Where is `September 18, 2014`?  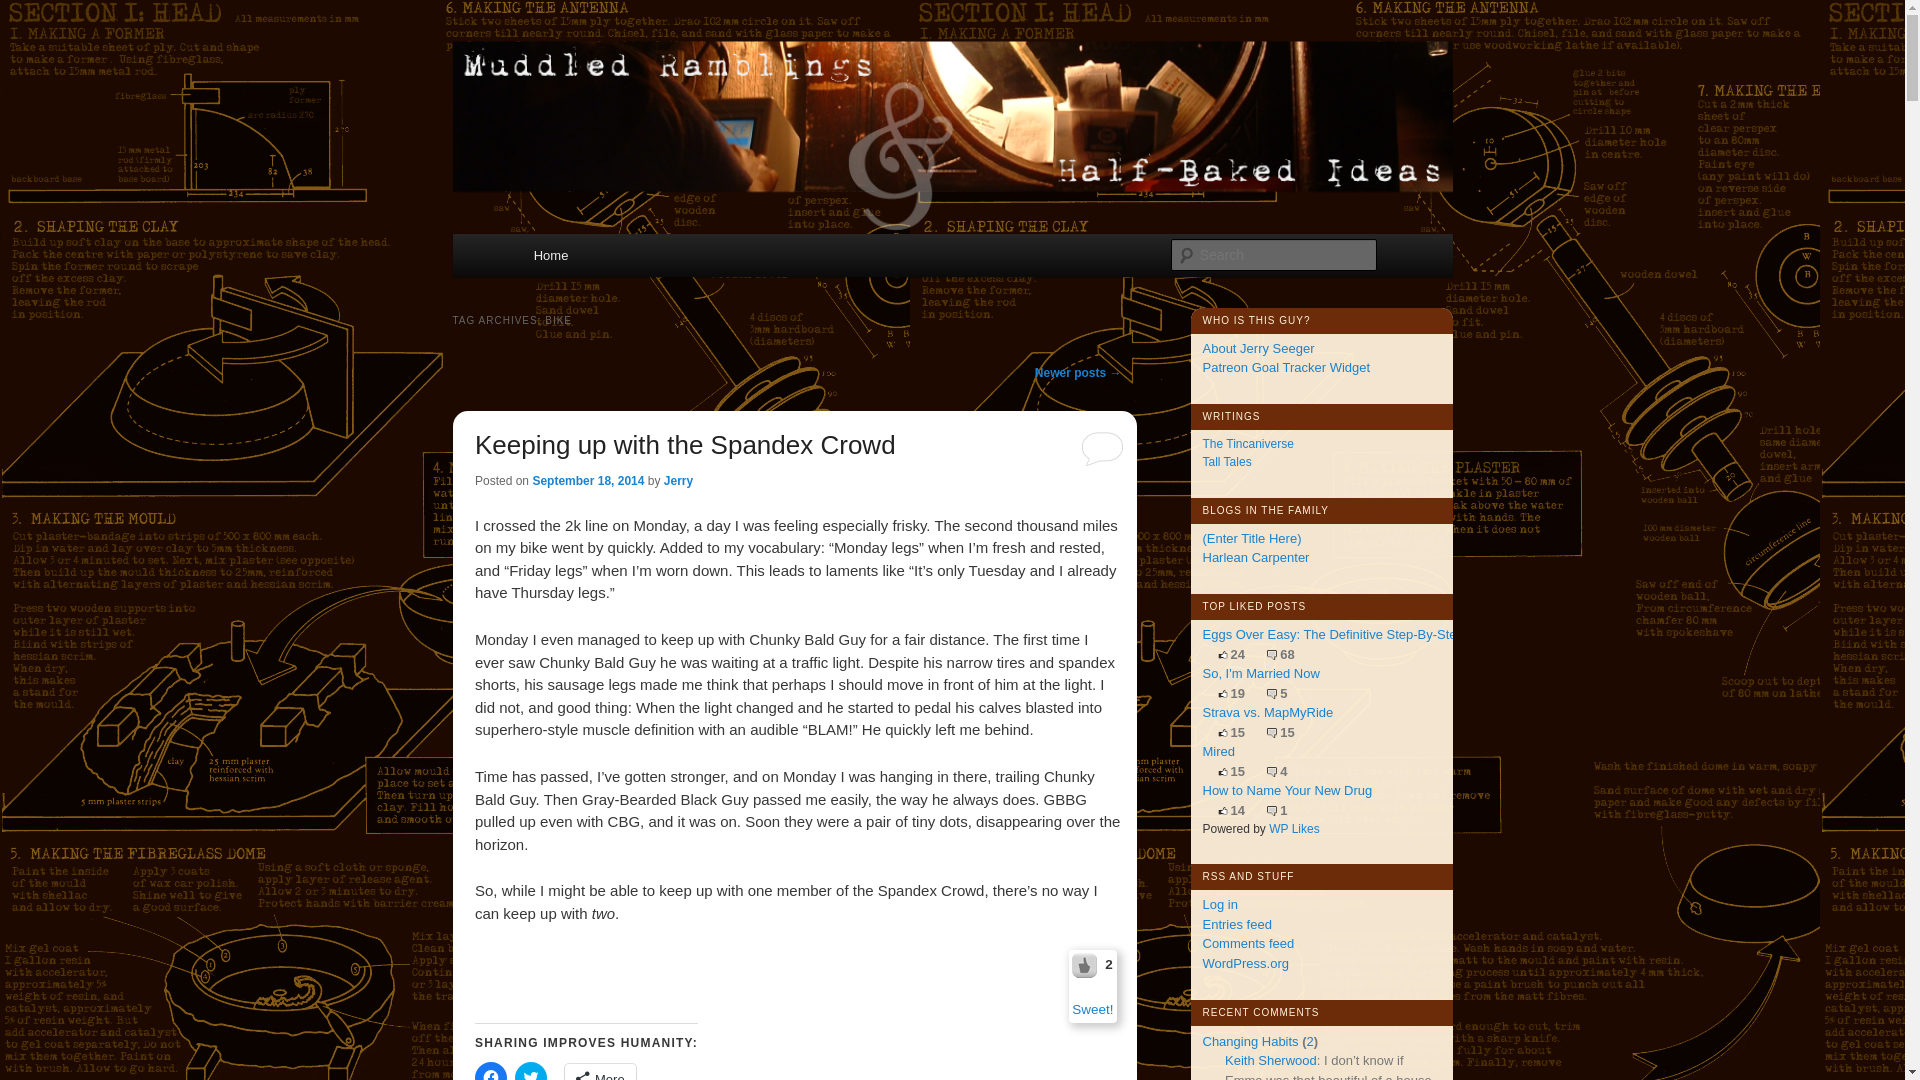 September 18, 2014 is located at coordinates (587, 481).